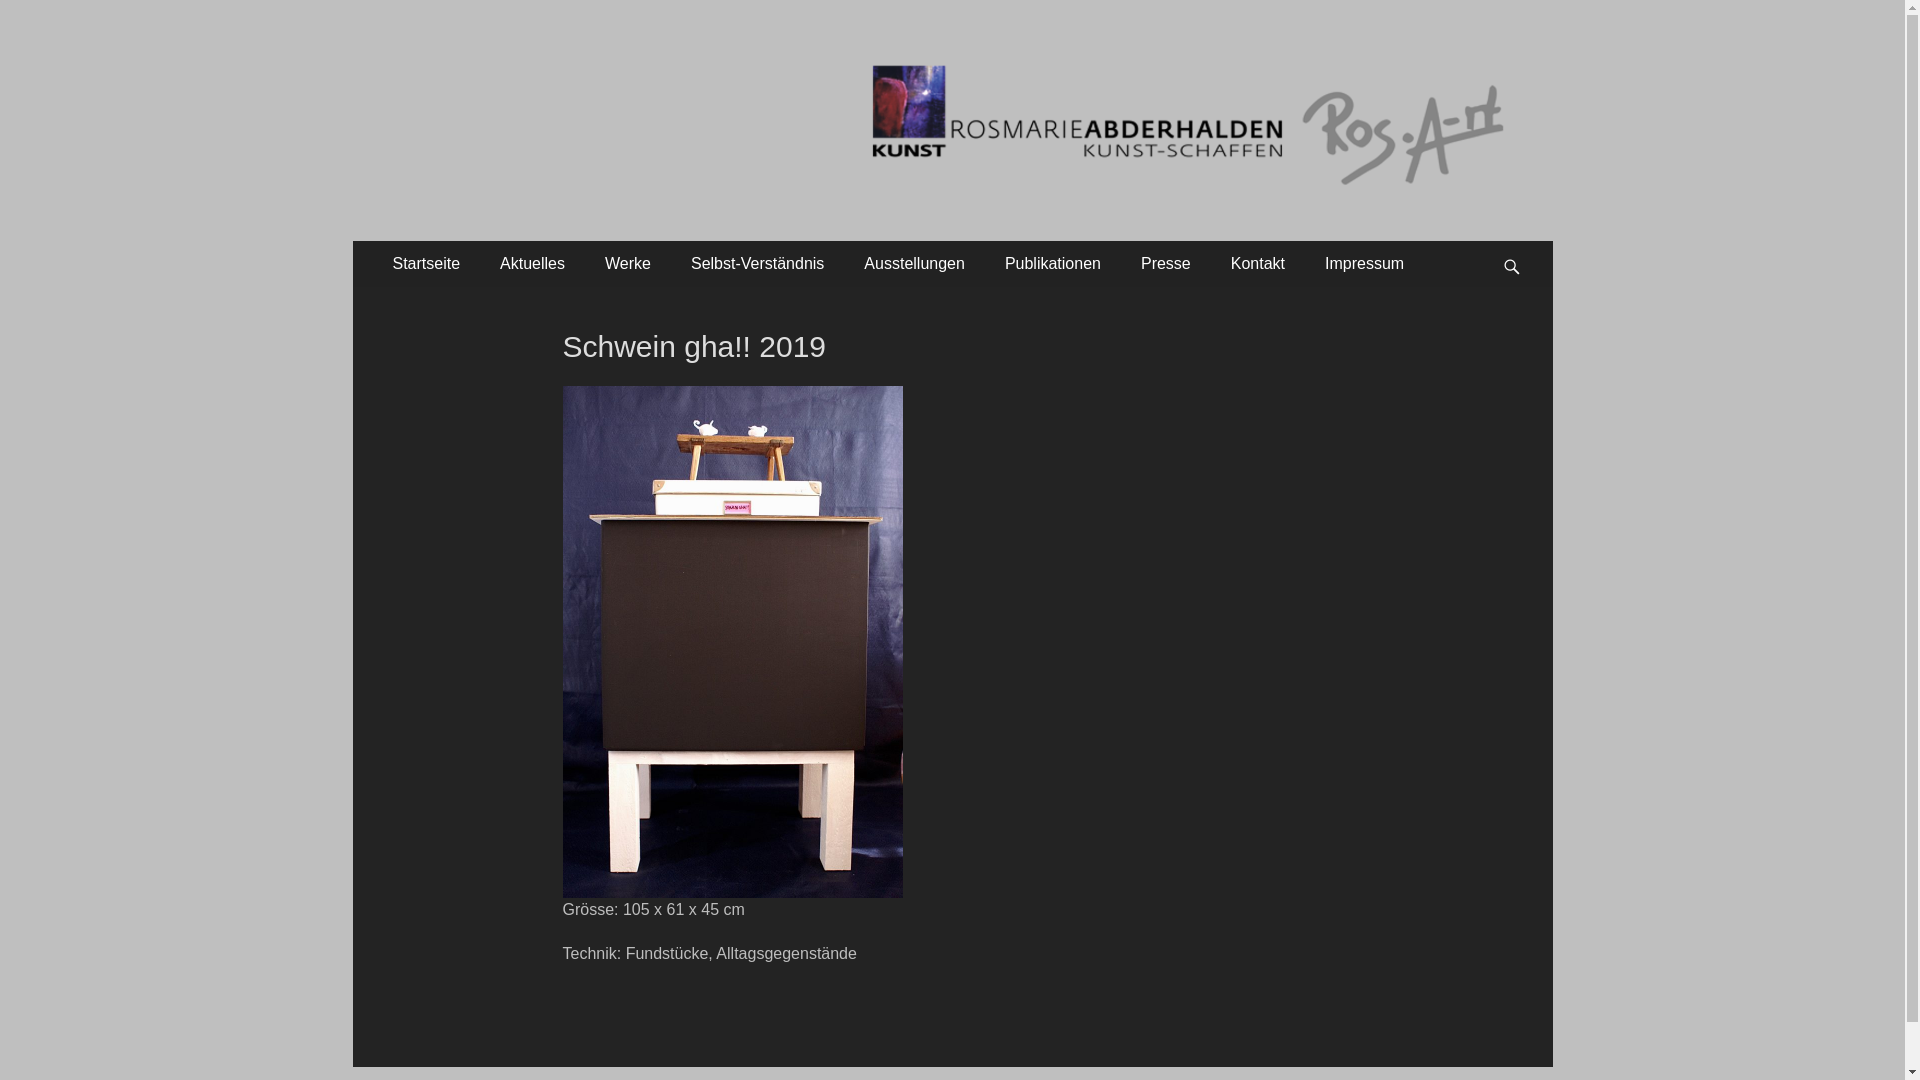  What do you see at coordinates (695, 64) in the screenshot?
I see `Ros. A-rt - Rosmarie Abderhalden` at bounding box center [695, 64].